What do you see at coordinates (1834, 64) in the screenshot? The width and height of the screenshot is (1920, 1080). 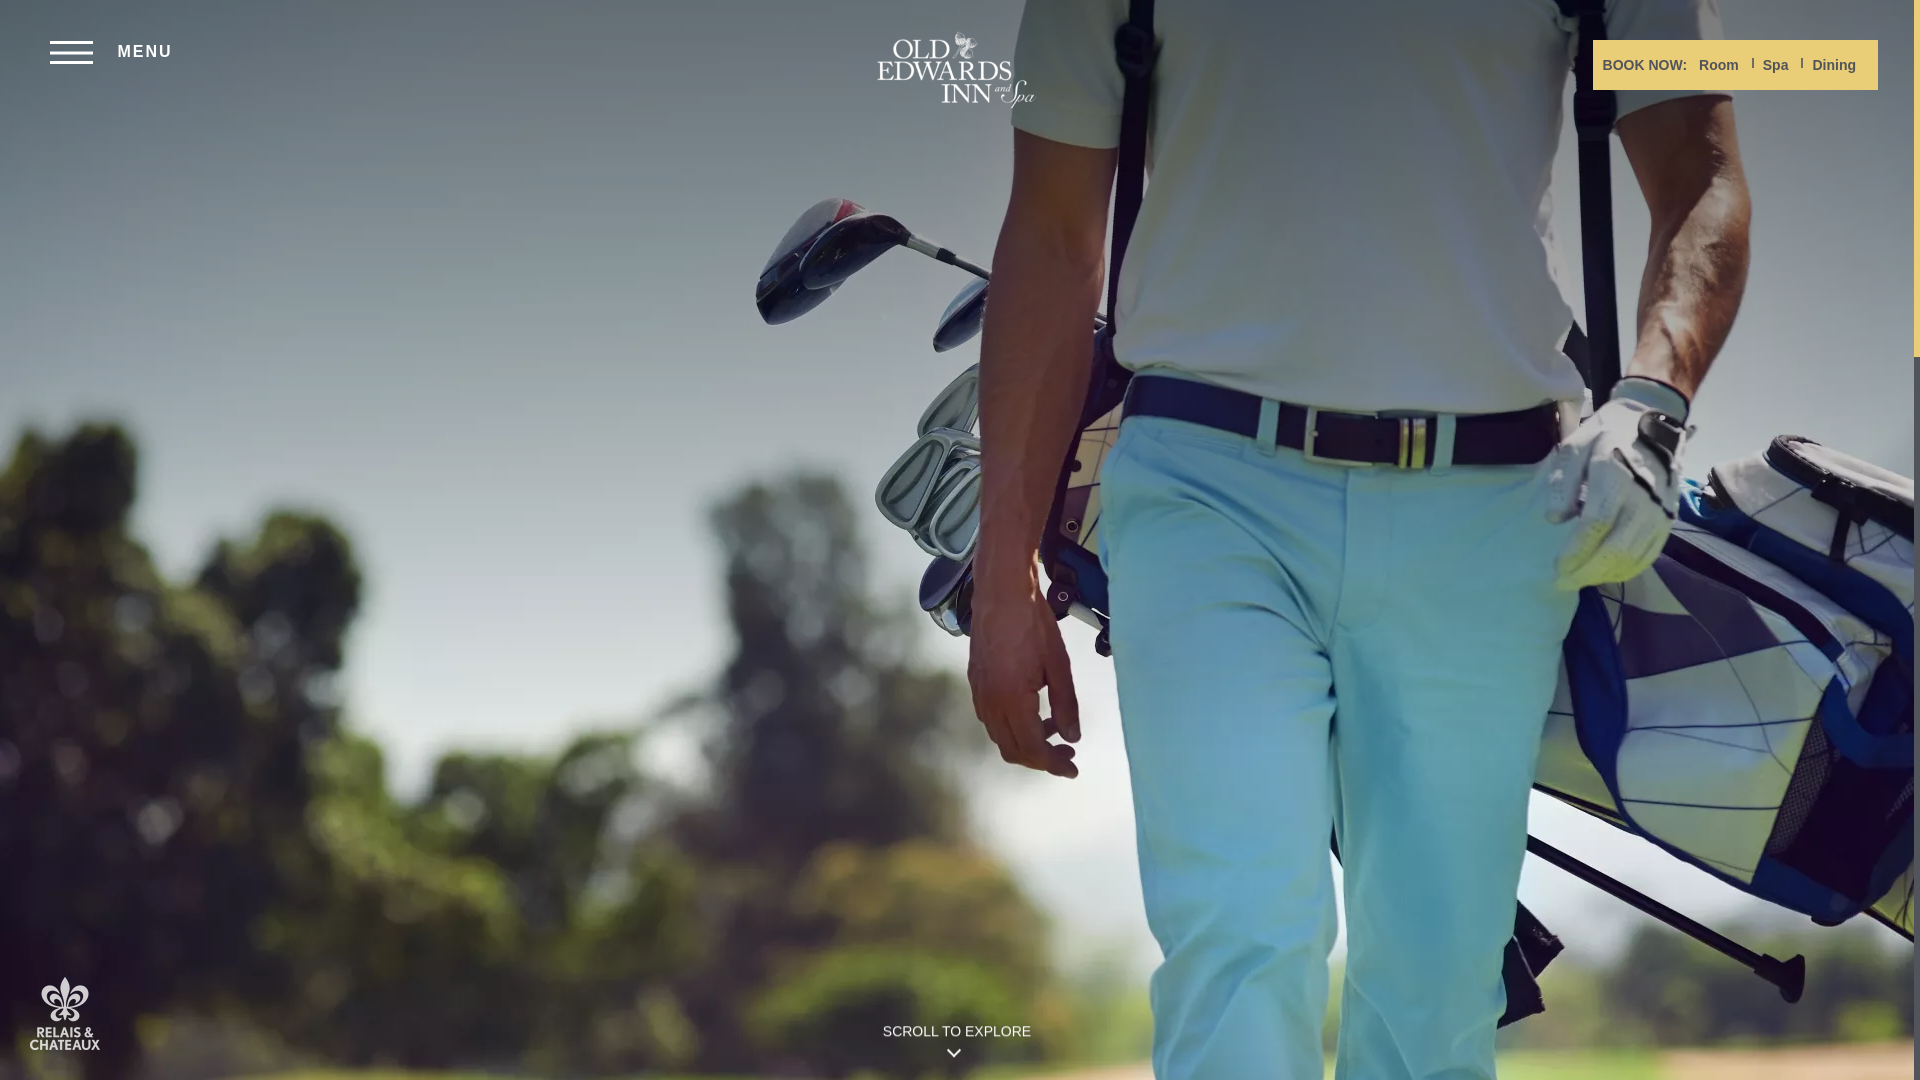 I see `Dining` at bounding box center [1834, 64].